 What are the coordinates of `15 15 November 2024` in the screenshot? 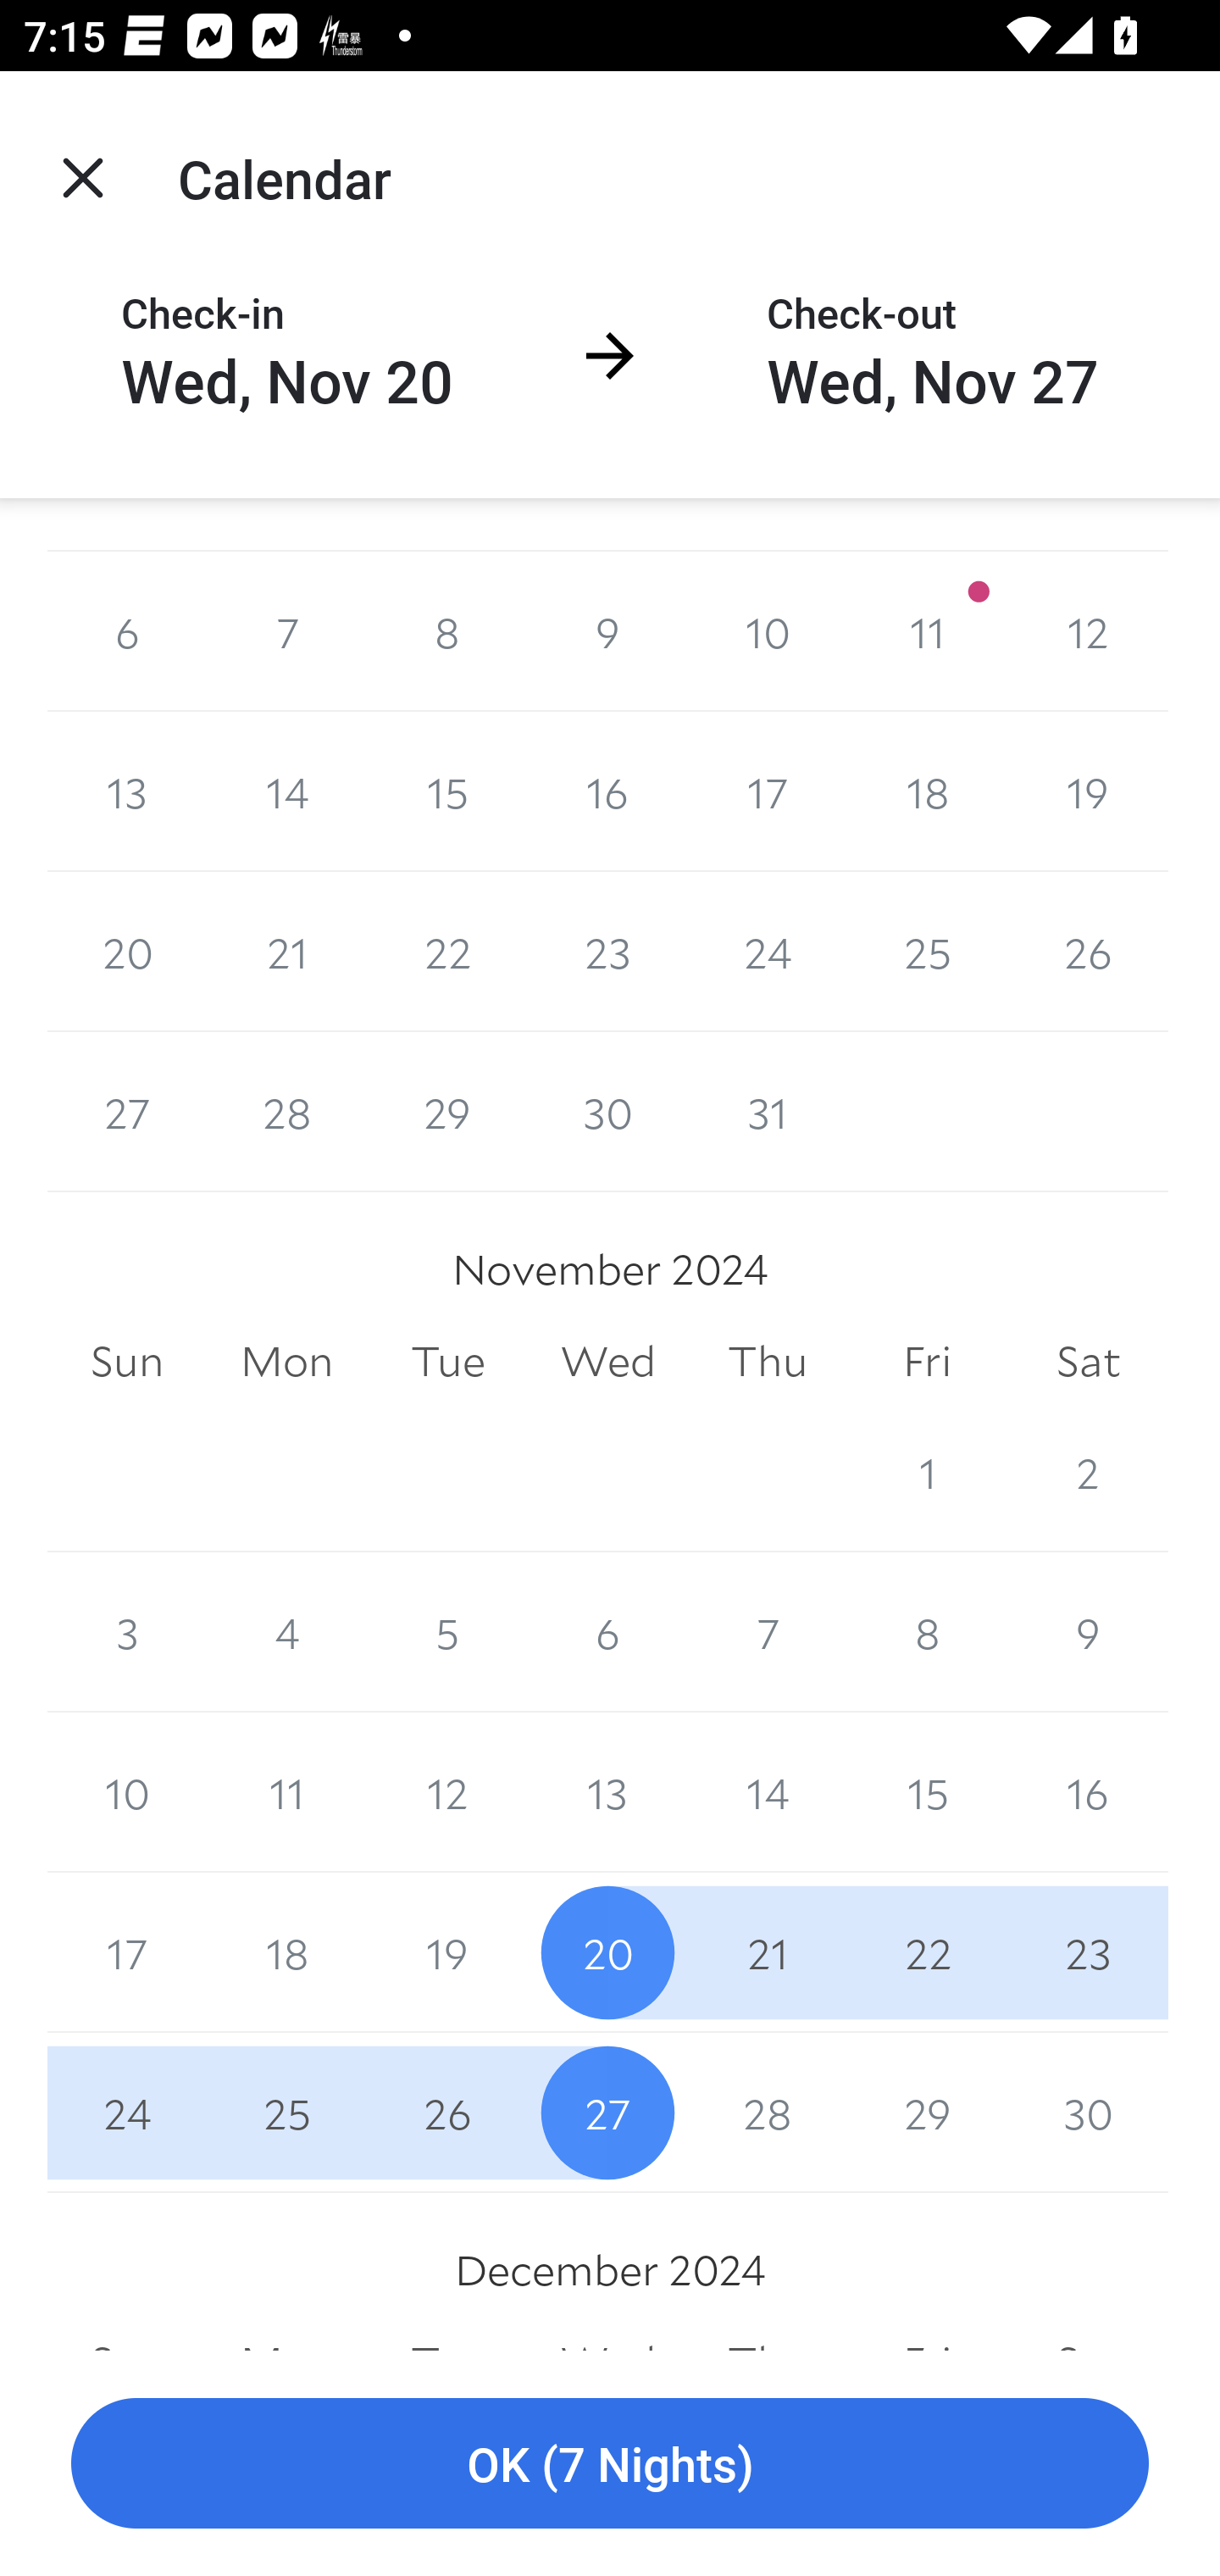 It's located at (927, 1793).